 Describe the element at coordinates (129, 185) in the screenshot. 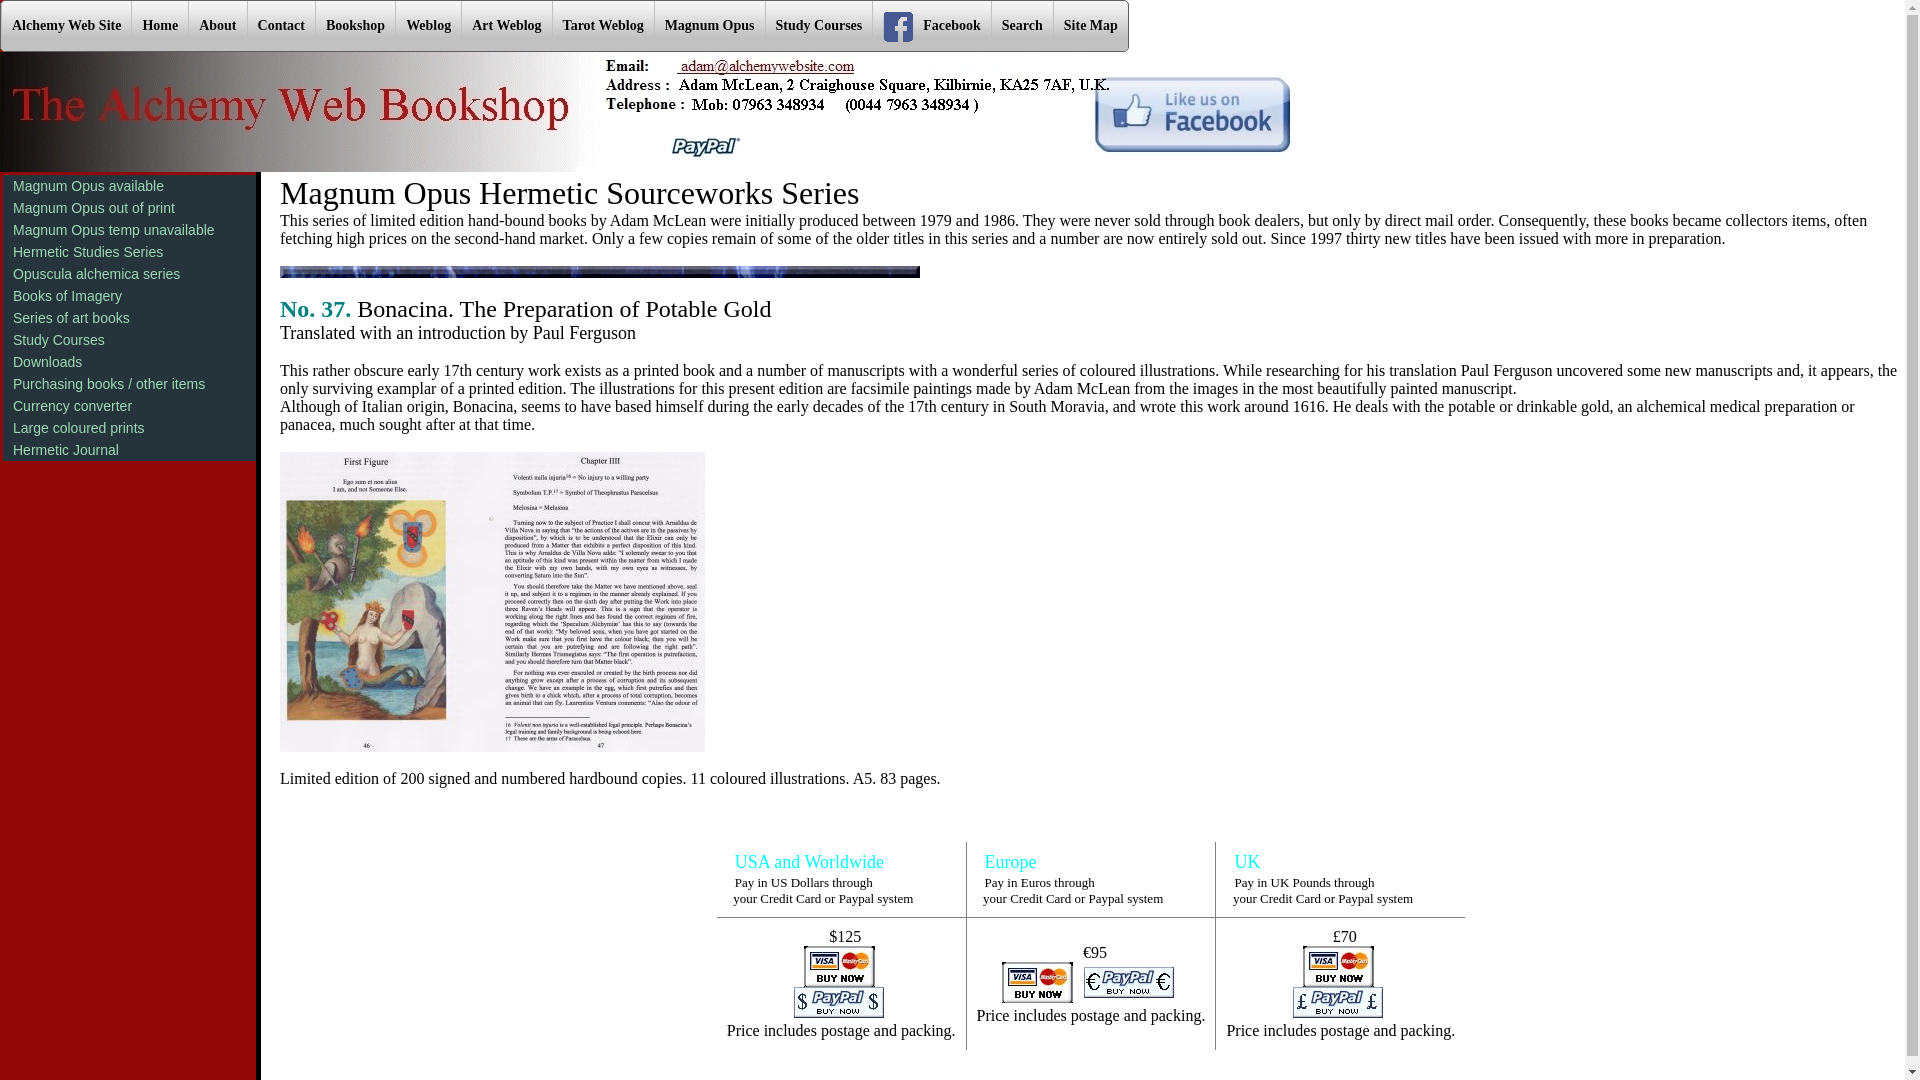

I see `Magnum Opus available` at that location.